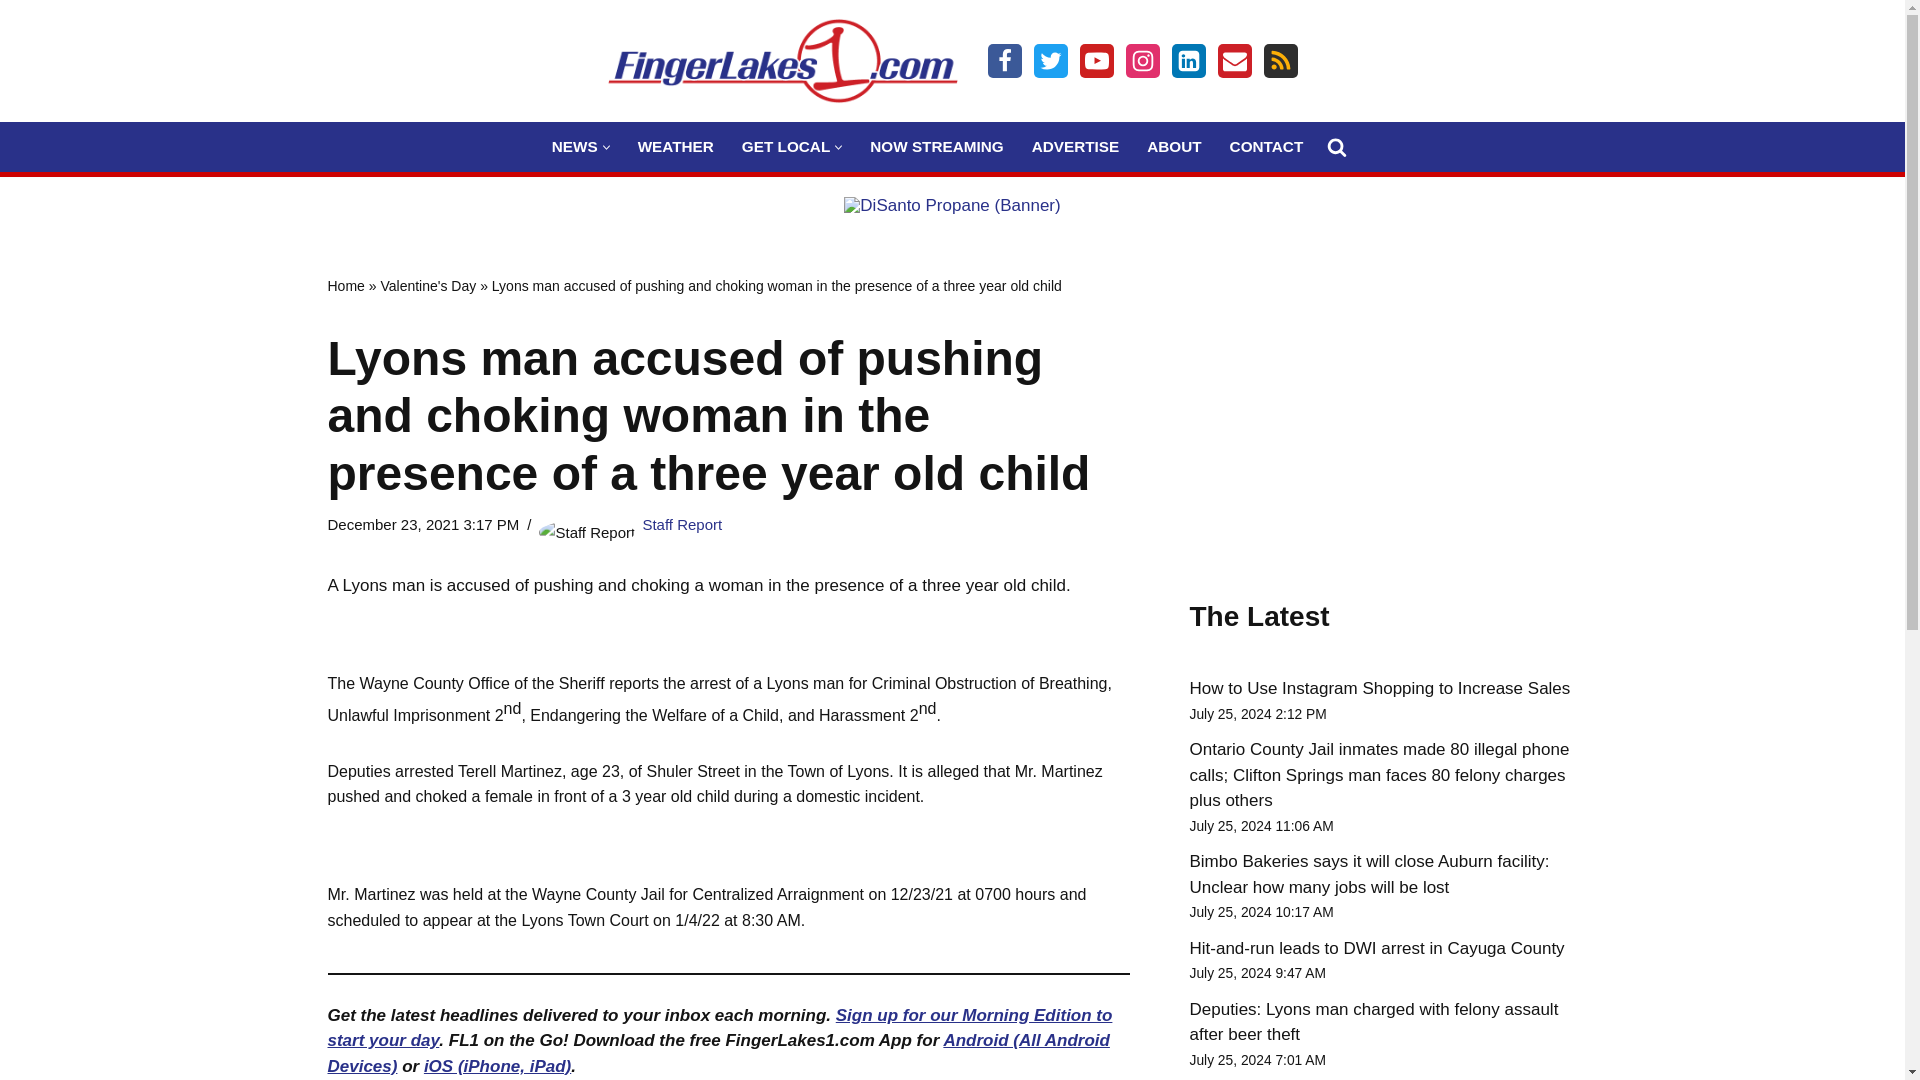 The width and height of the screenshot is (1920, 1080). Describe the element at coordinates (1076, 146) in the screenshot. I see `ADVERTISE` at that location.